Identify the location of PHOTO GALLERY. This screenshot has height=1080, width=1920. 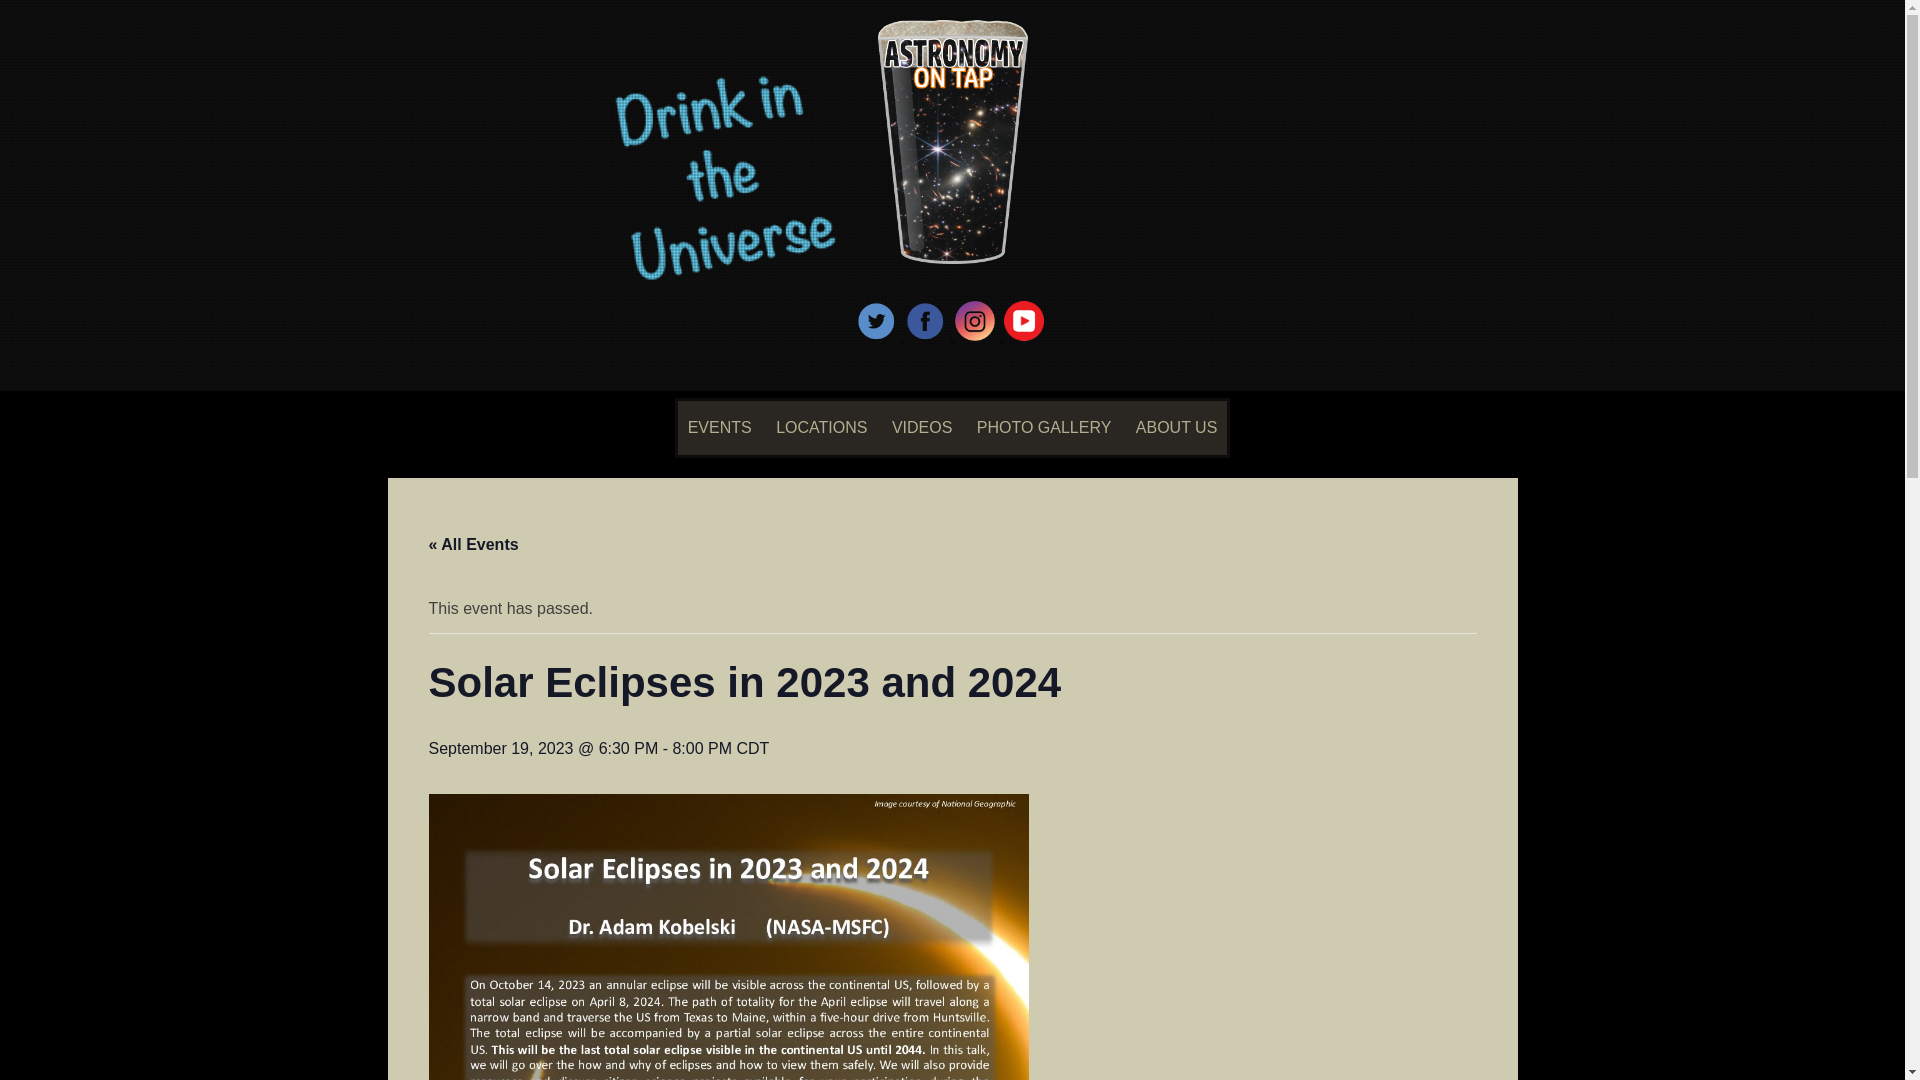
(1044, 427).